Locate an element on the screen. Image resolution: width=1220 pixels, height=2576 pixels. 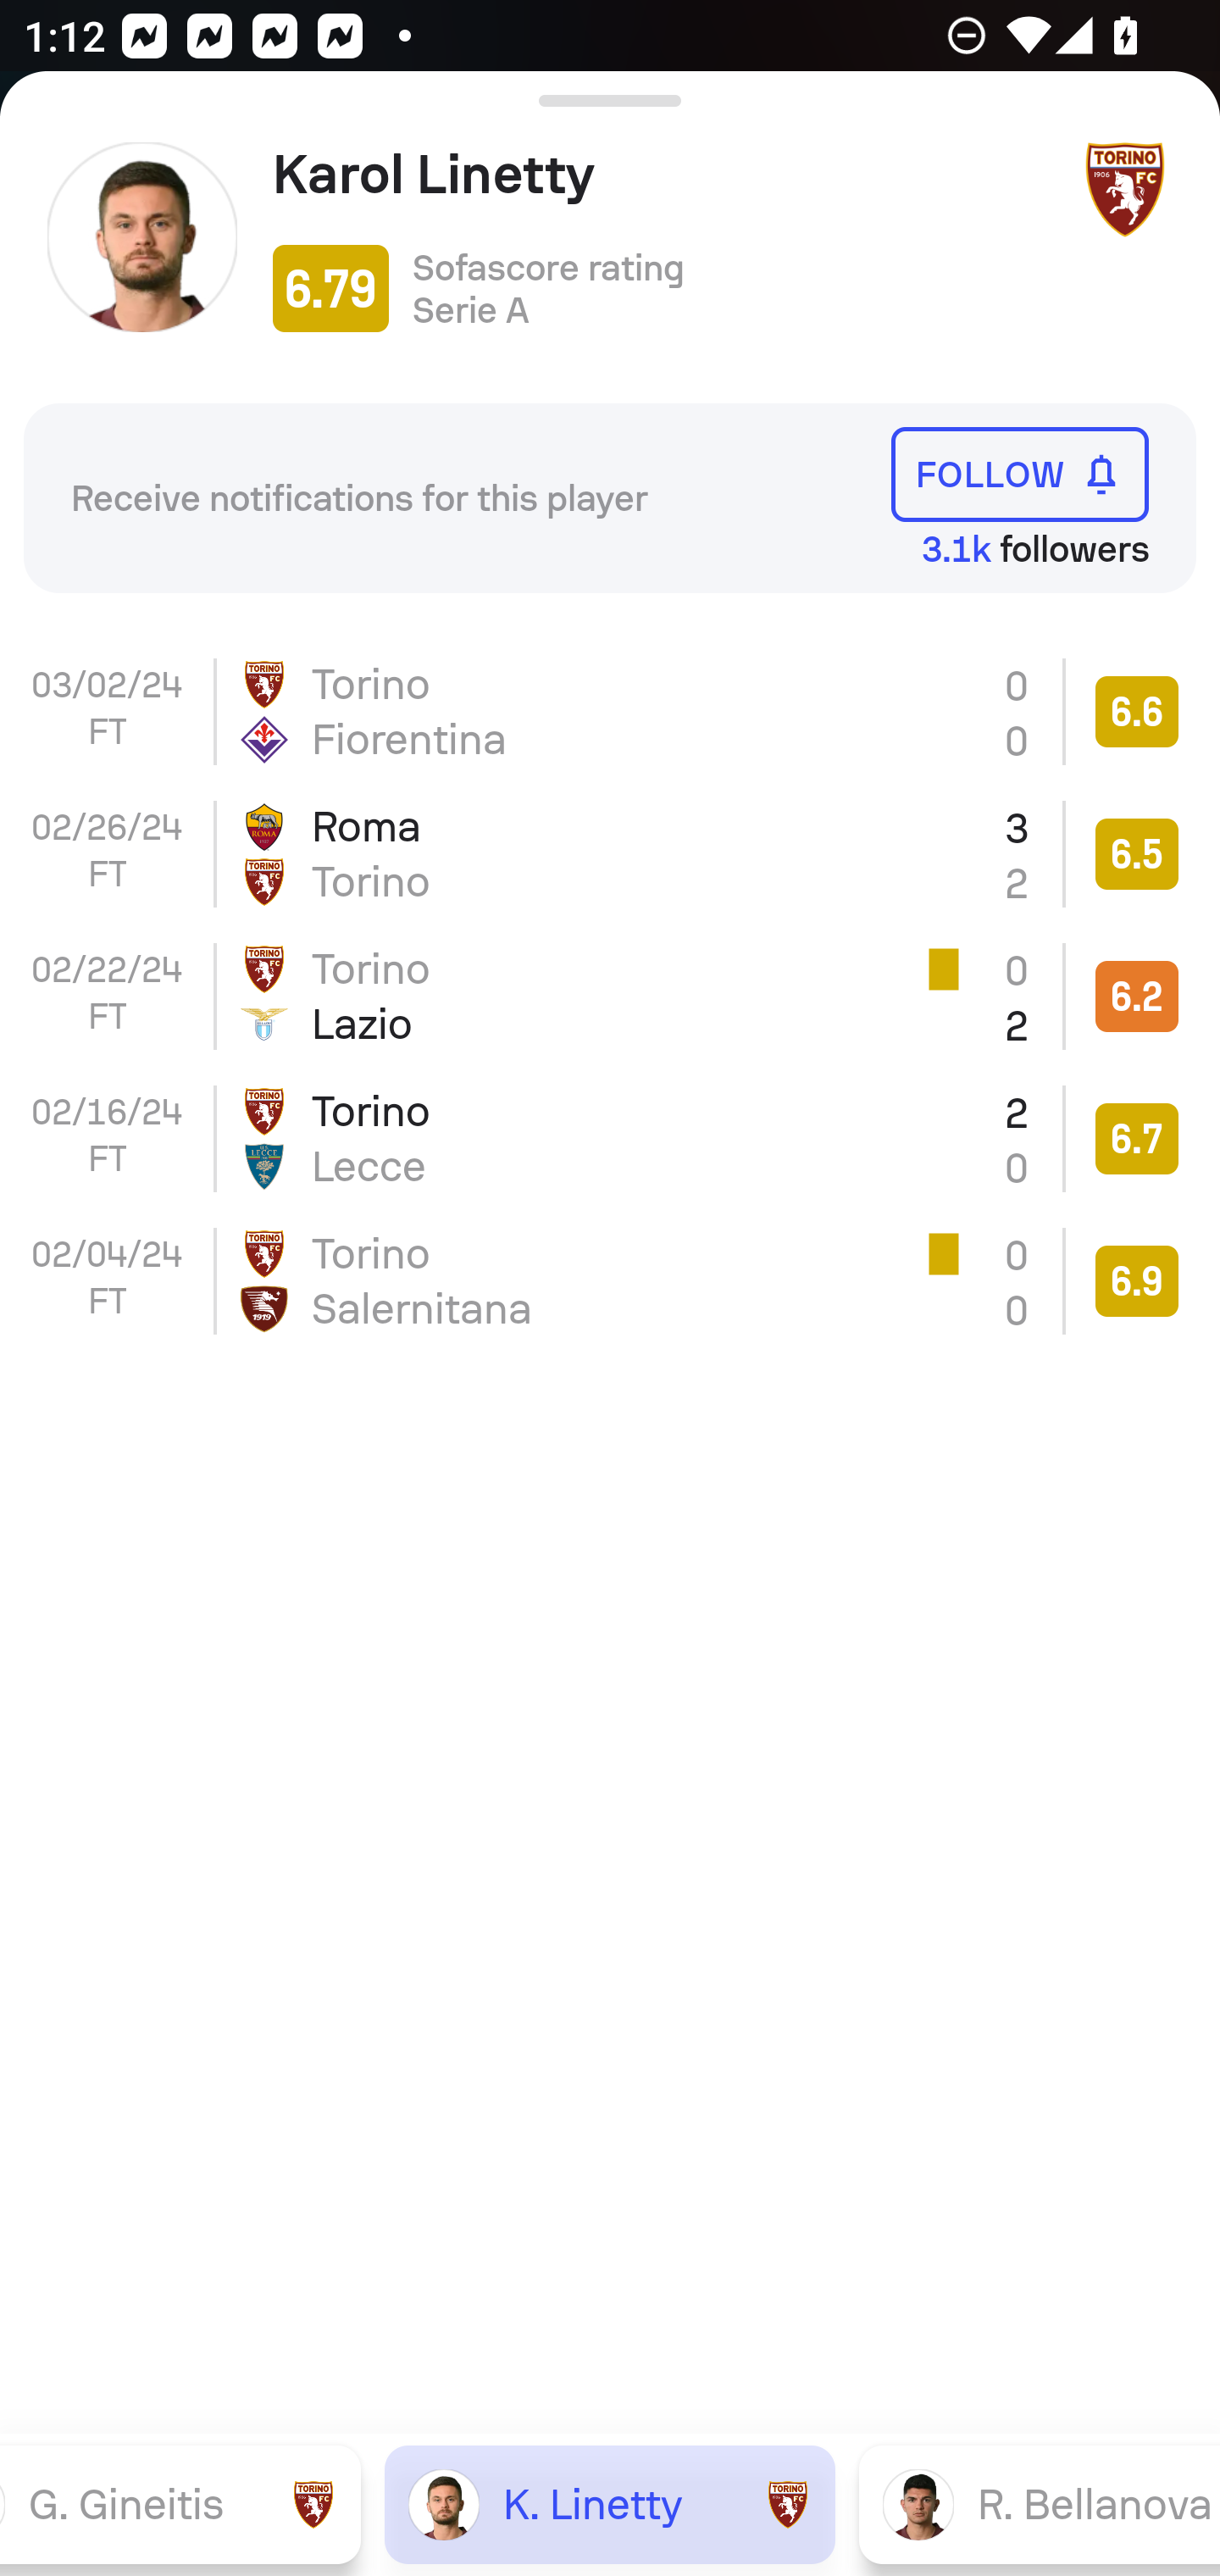
K. Linetty is located at coordinates (610, 2503).